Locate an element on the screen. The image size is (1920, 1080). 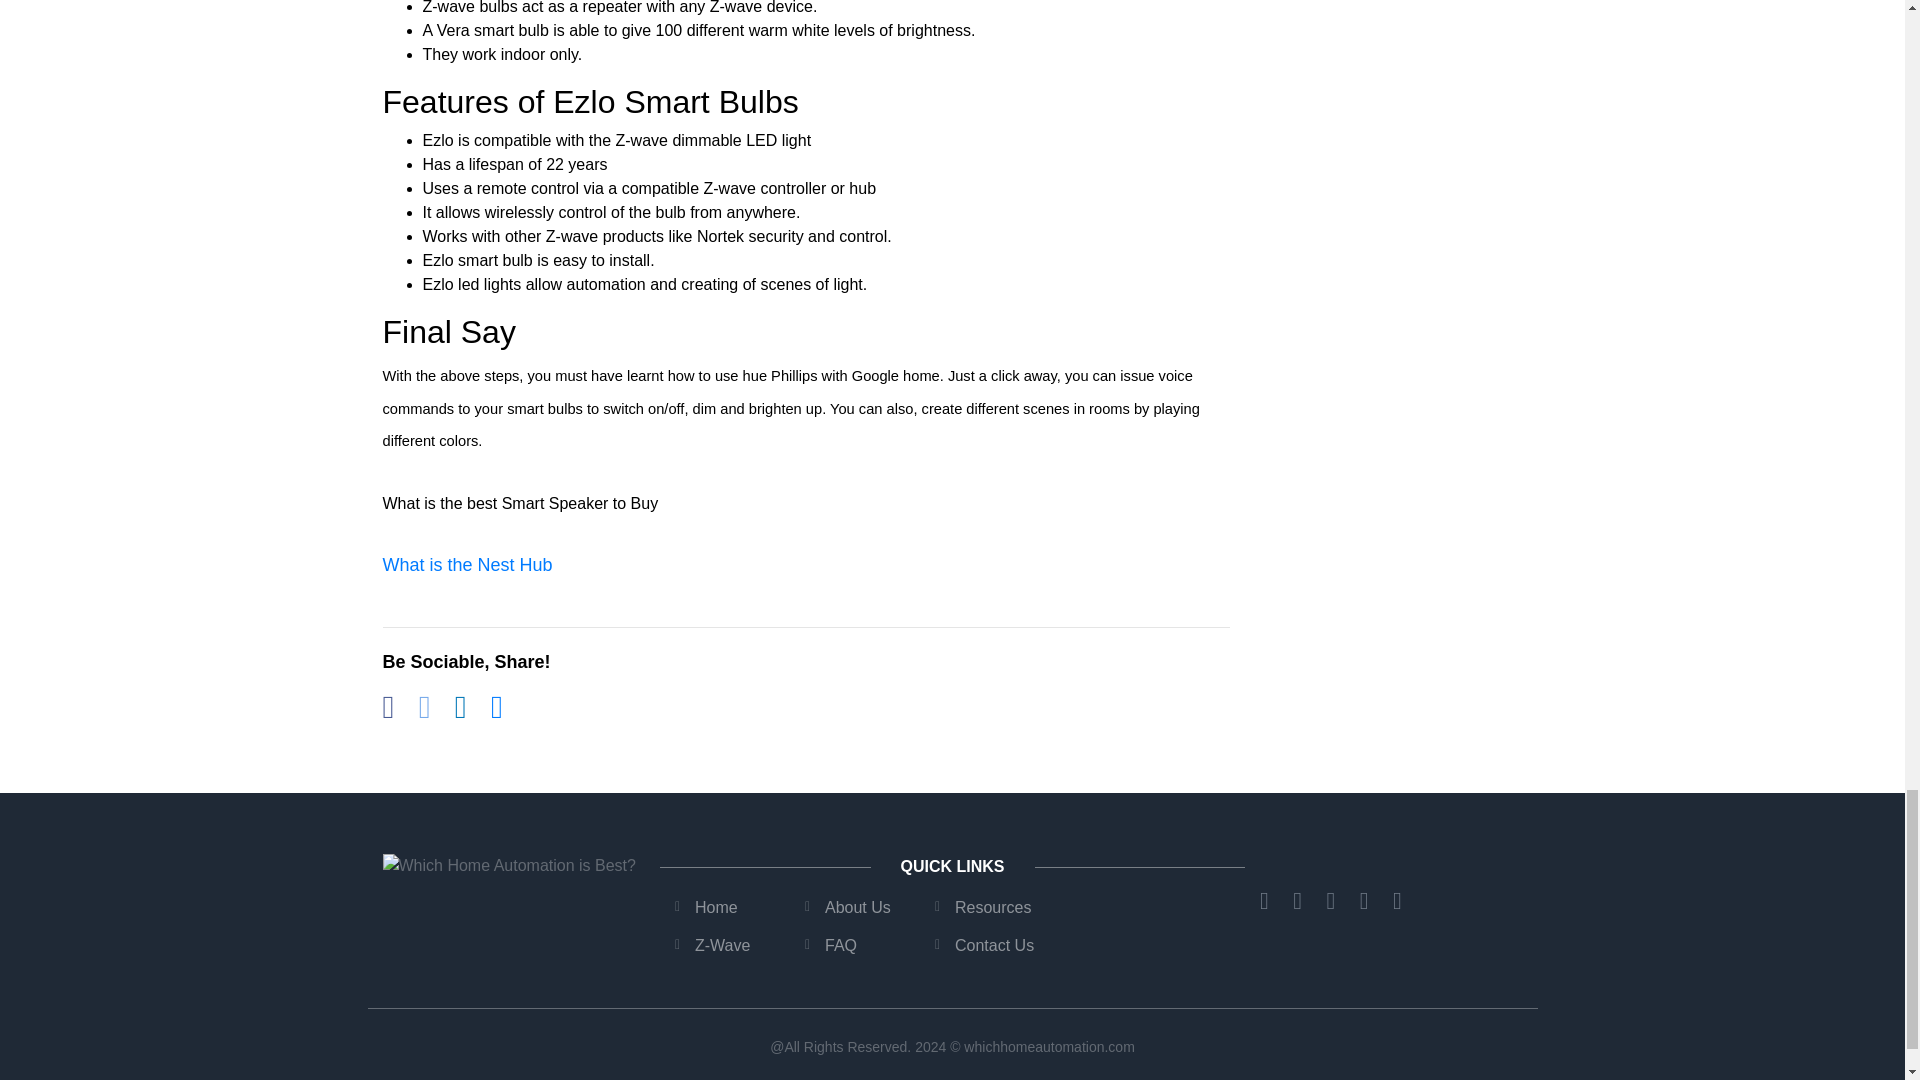
What is the Nest Hub is located at coordinates (467, 564).